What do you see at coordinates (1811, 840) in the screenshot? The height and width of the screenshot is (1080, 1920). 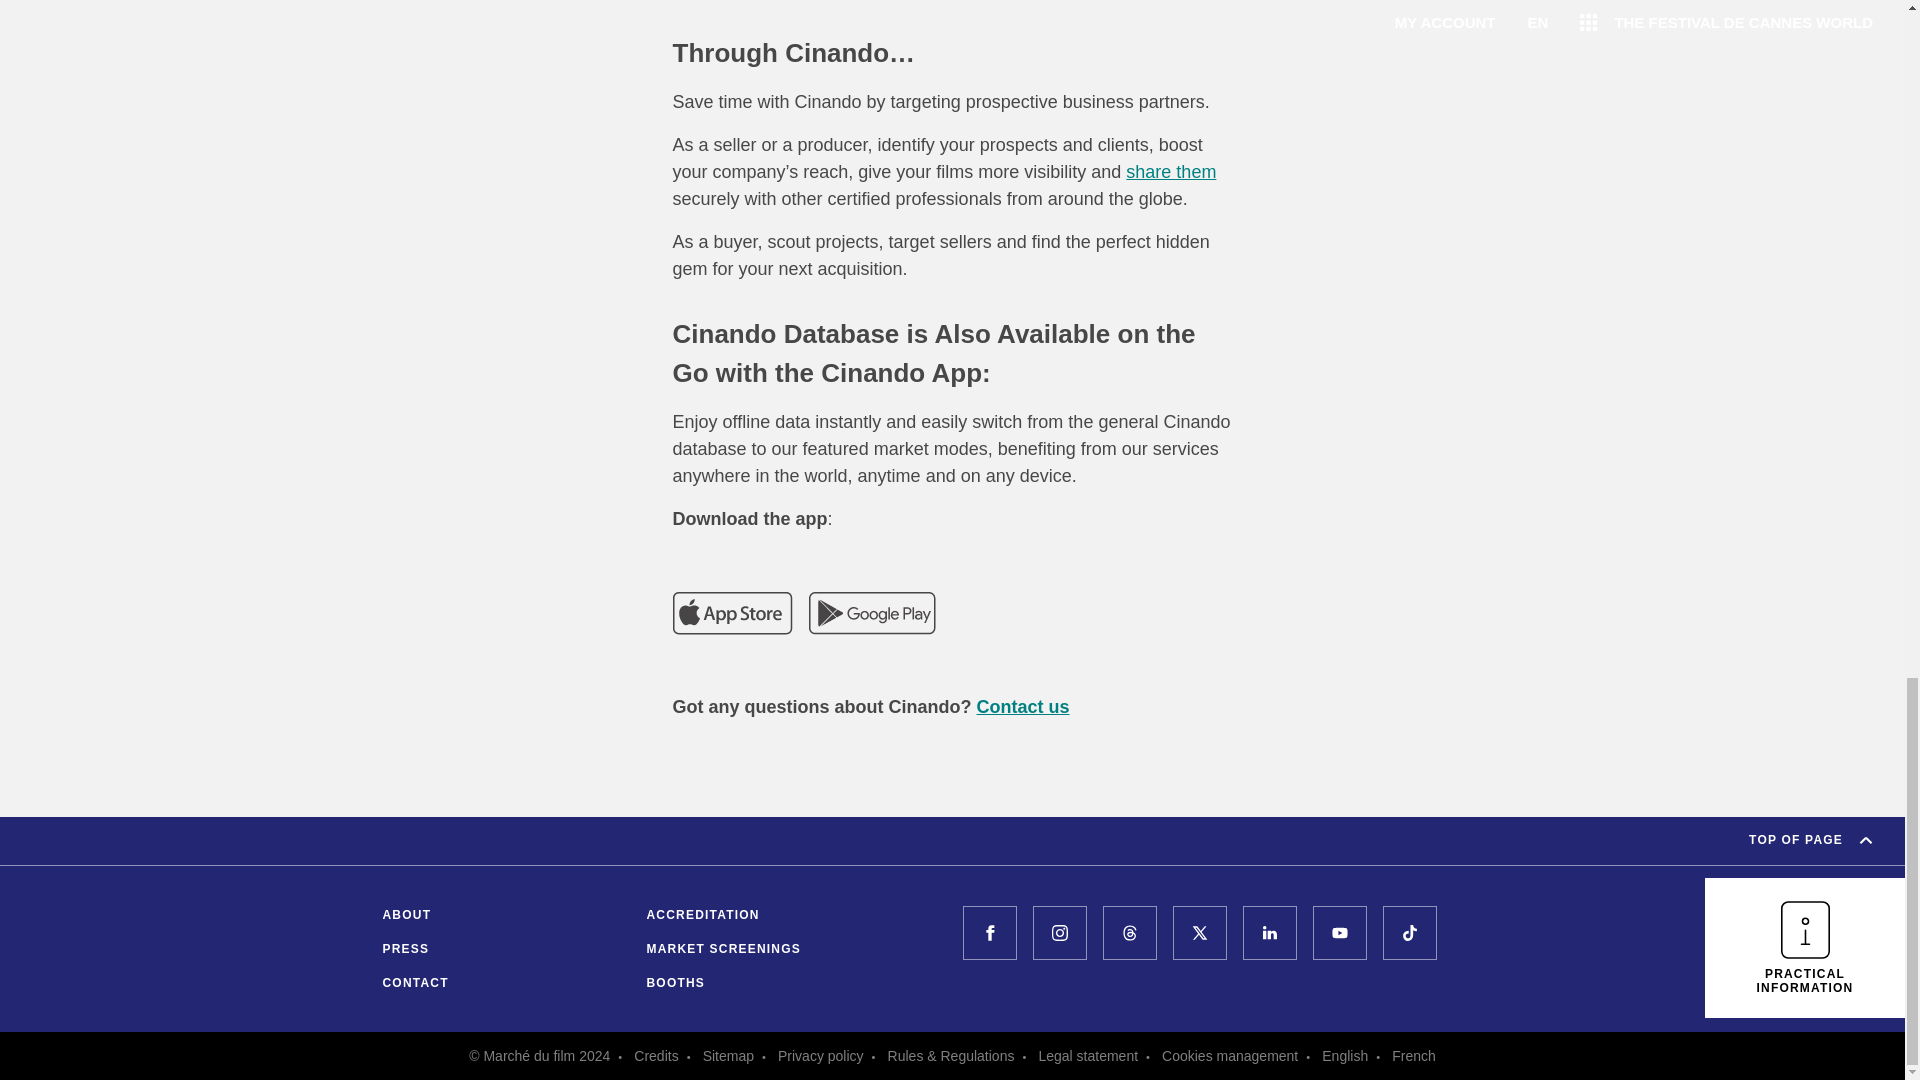 I see `TOP OF PAGE` at bounding box center [1811, 840].